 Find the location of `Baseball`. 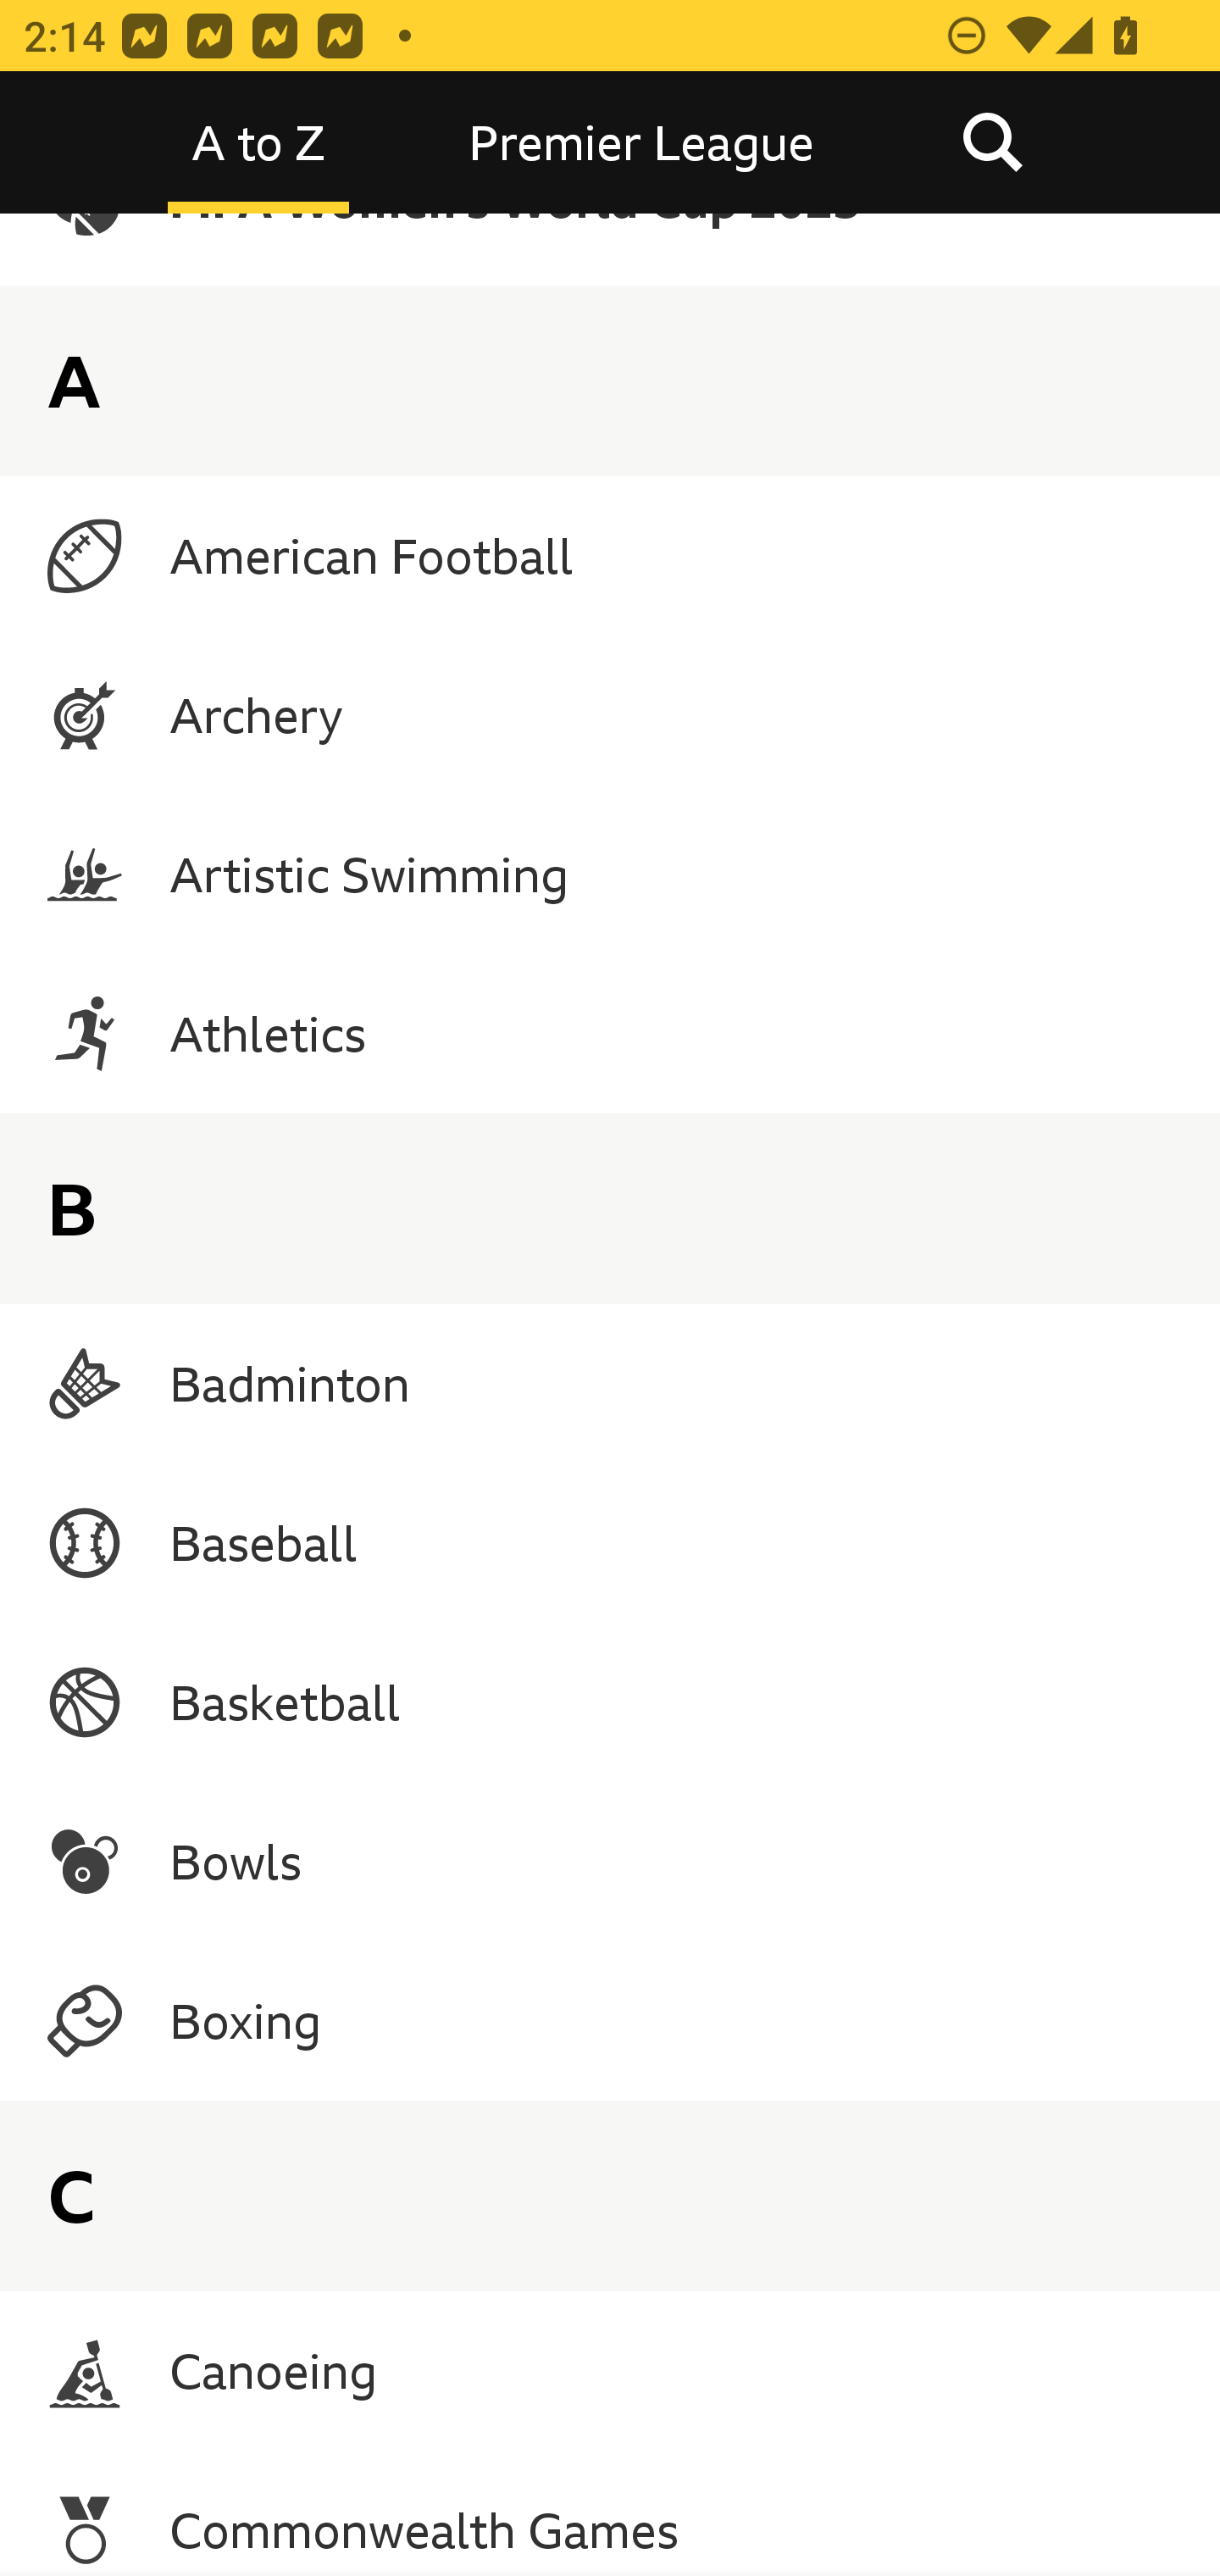

Baseball is located at coordinates (610, 1542).